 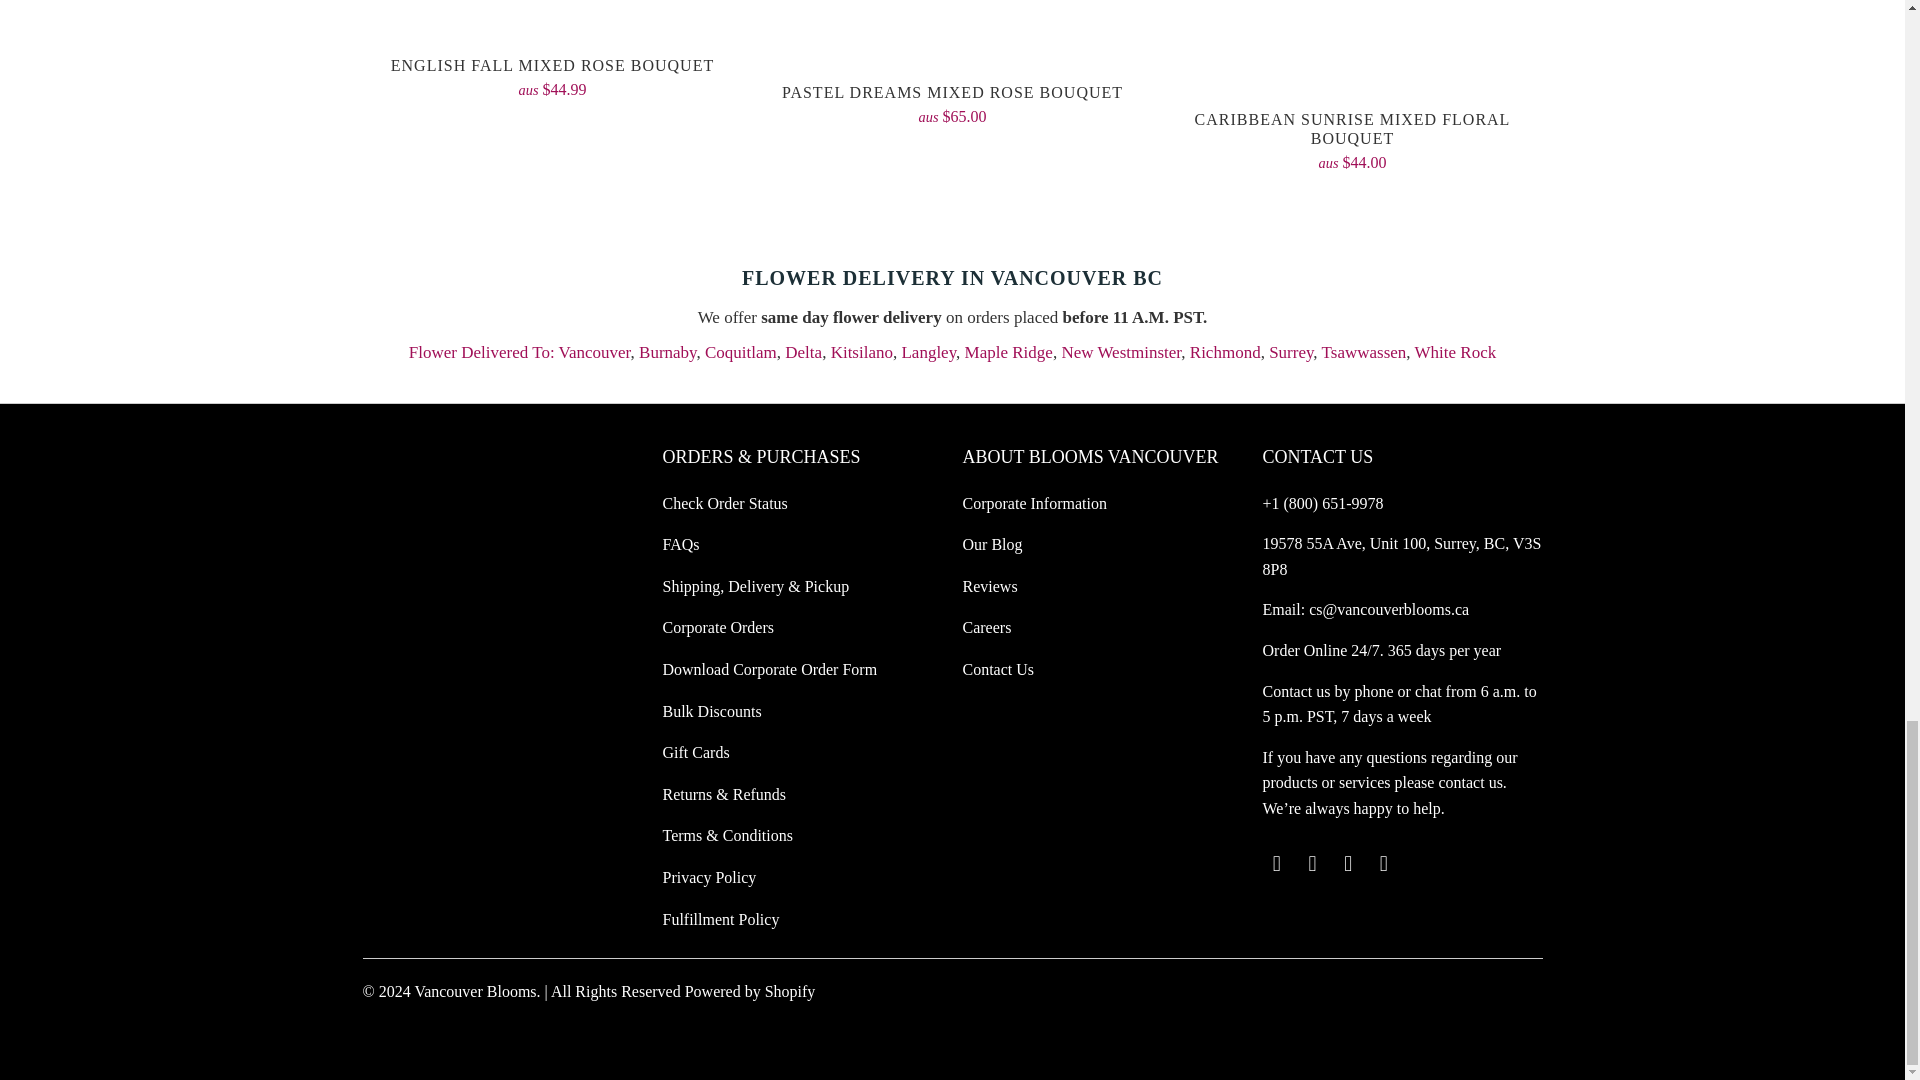 I want to click on Flower Delivered To: Vancouver, so click(x=520, y=352).